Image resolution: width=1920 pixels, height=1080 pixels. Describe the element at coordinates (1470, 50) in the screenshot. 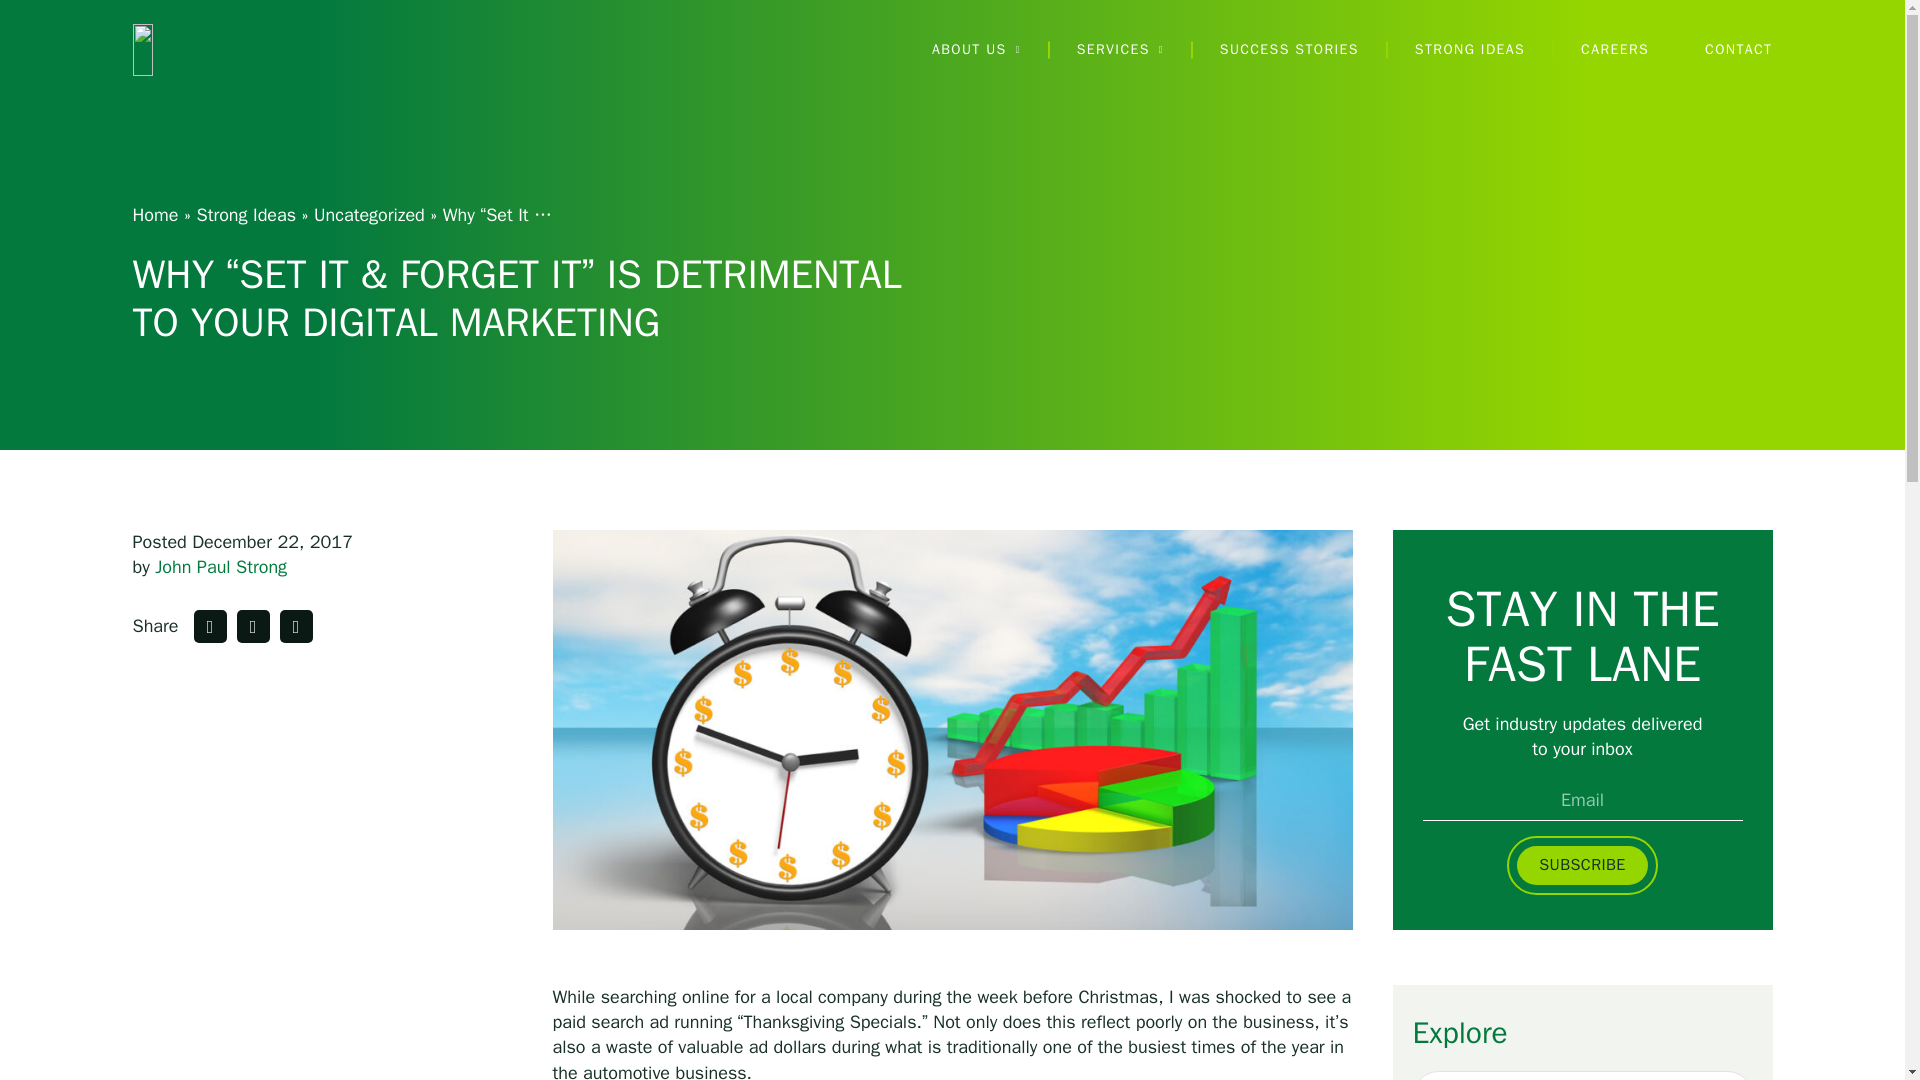

I see `STRONG IDEAS` at that location.